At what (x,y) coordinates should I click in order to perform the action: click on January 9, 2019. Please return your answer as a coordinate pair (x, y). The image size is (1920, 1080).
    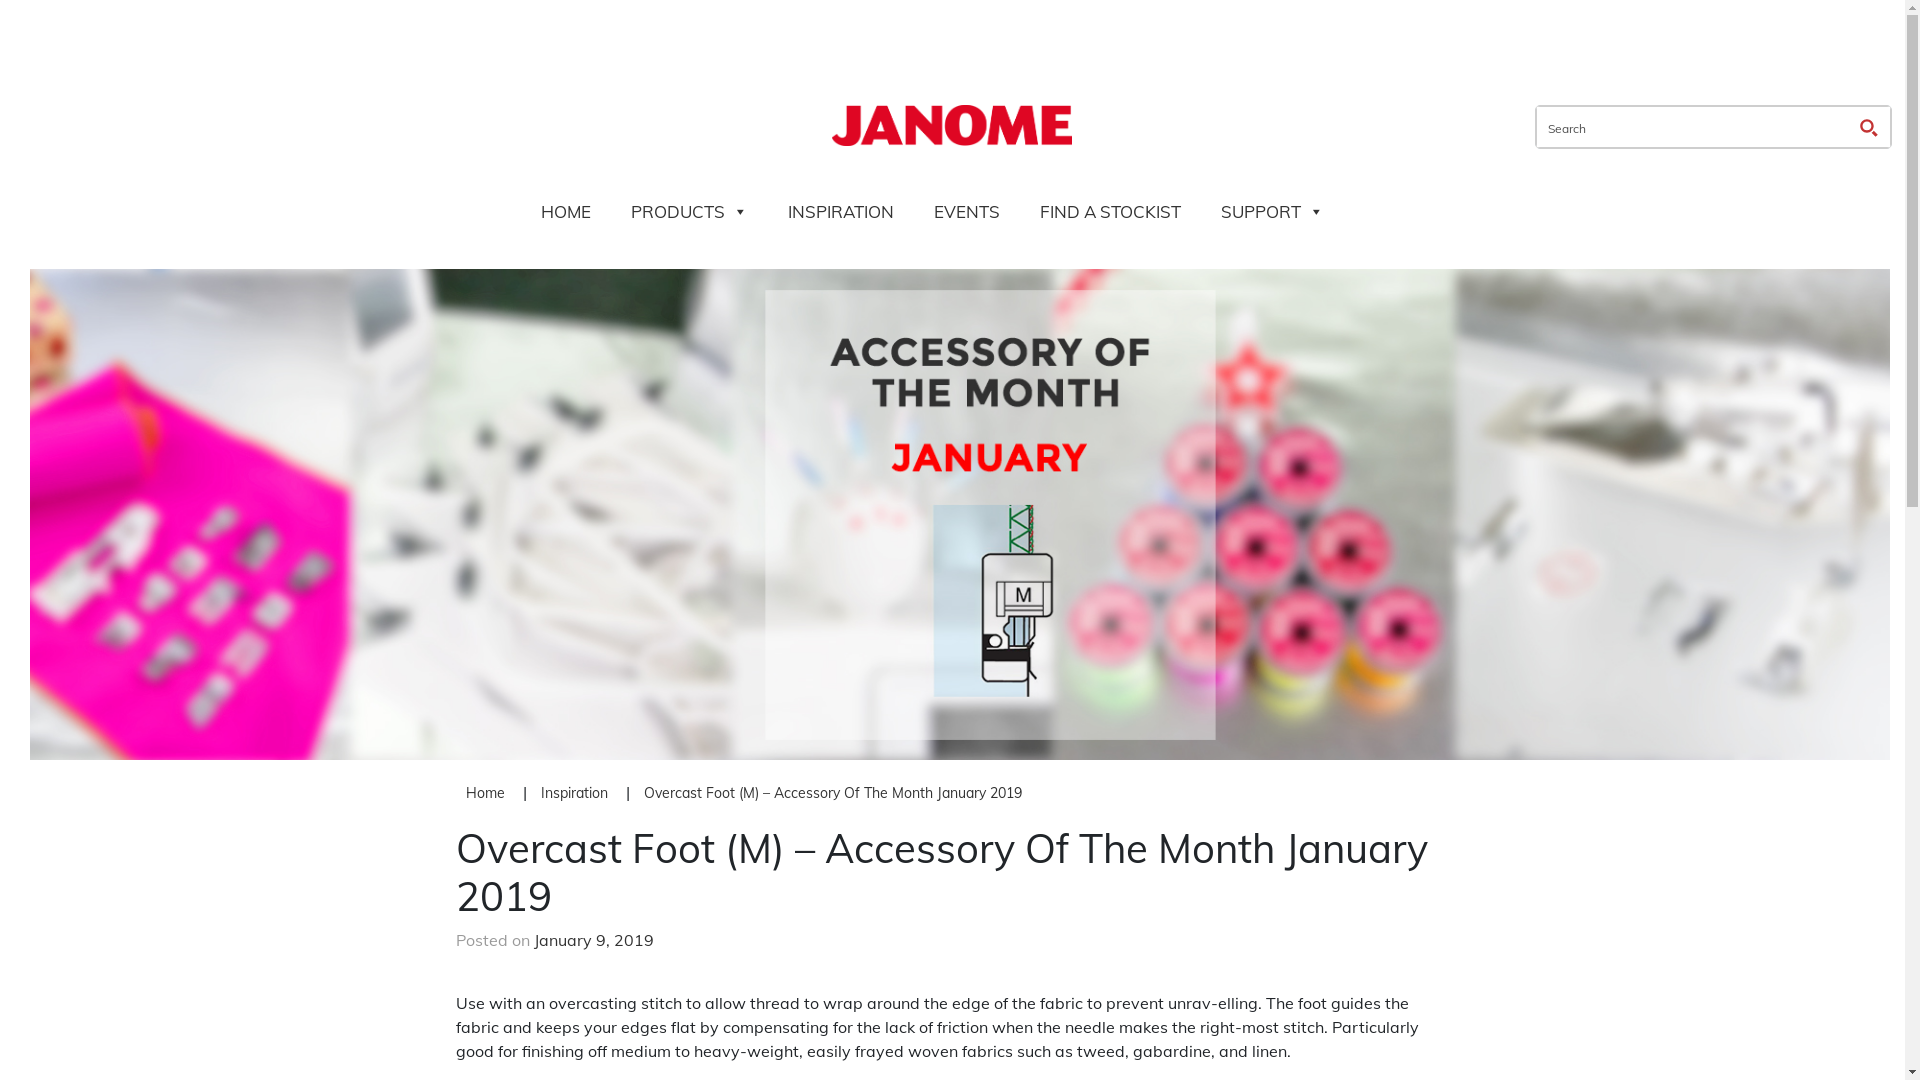
    Looking at the image, I should click on (594, 940).